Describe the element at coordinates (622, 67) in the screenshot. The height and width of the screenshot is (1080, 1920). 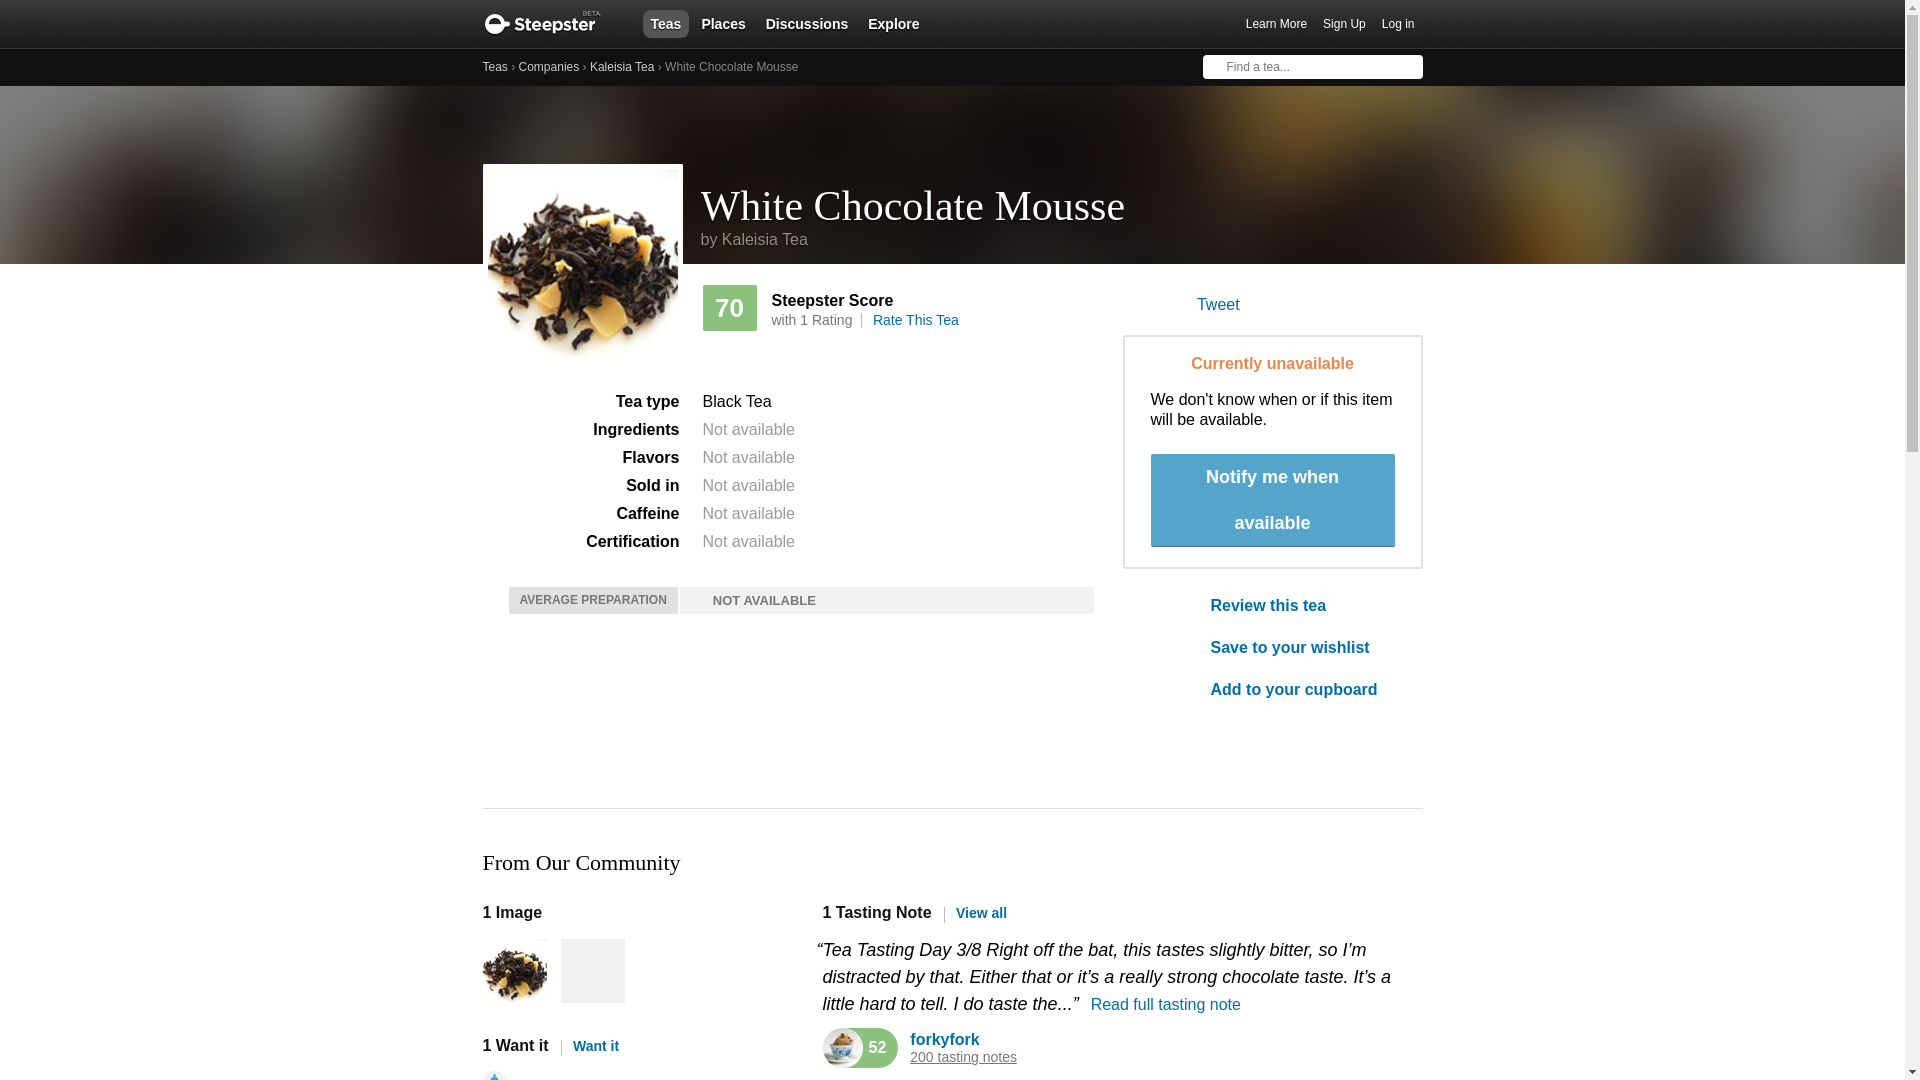
I see `Kaleisia Tea` at that location.